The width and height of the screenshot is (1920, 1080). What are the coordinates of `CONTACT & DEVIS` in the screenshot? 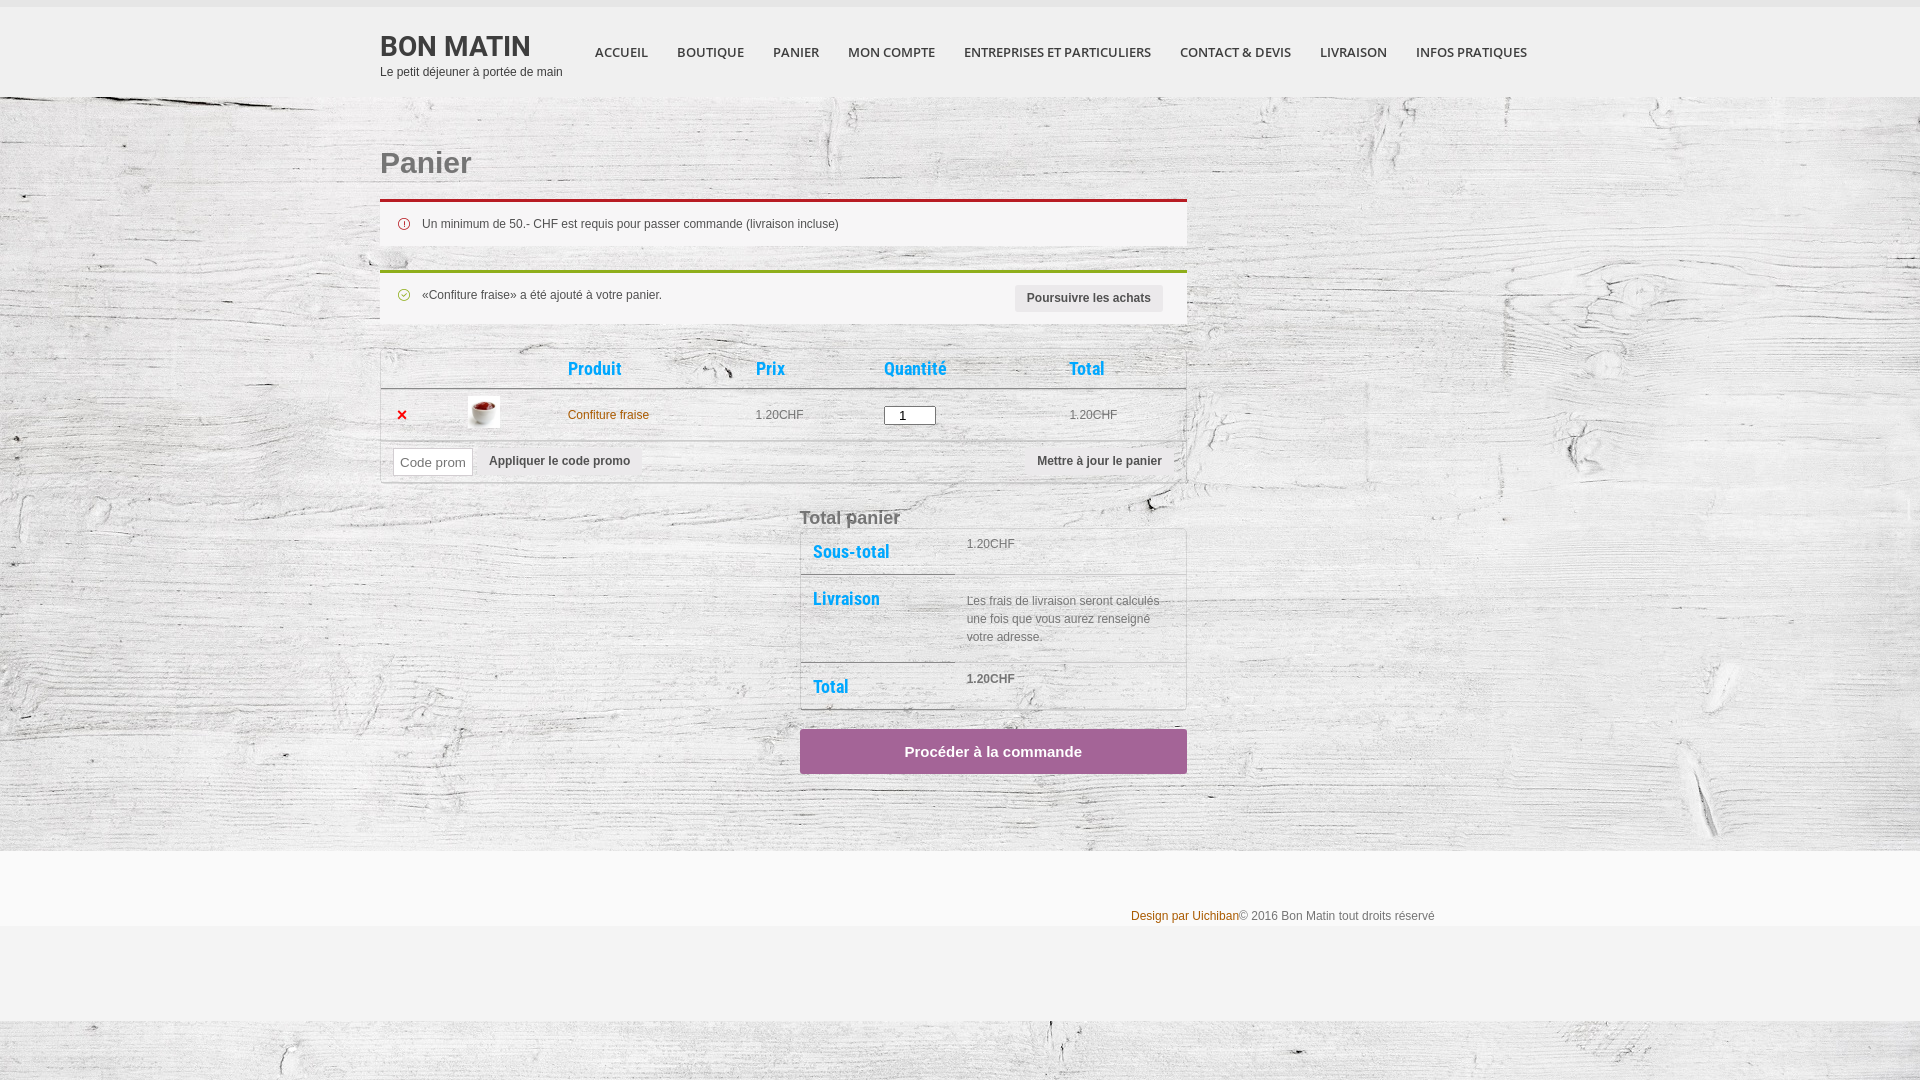 It's located at (1236, 52).